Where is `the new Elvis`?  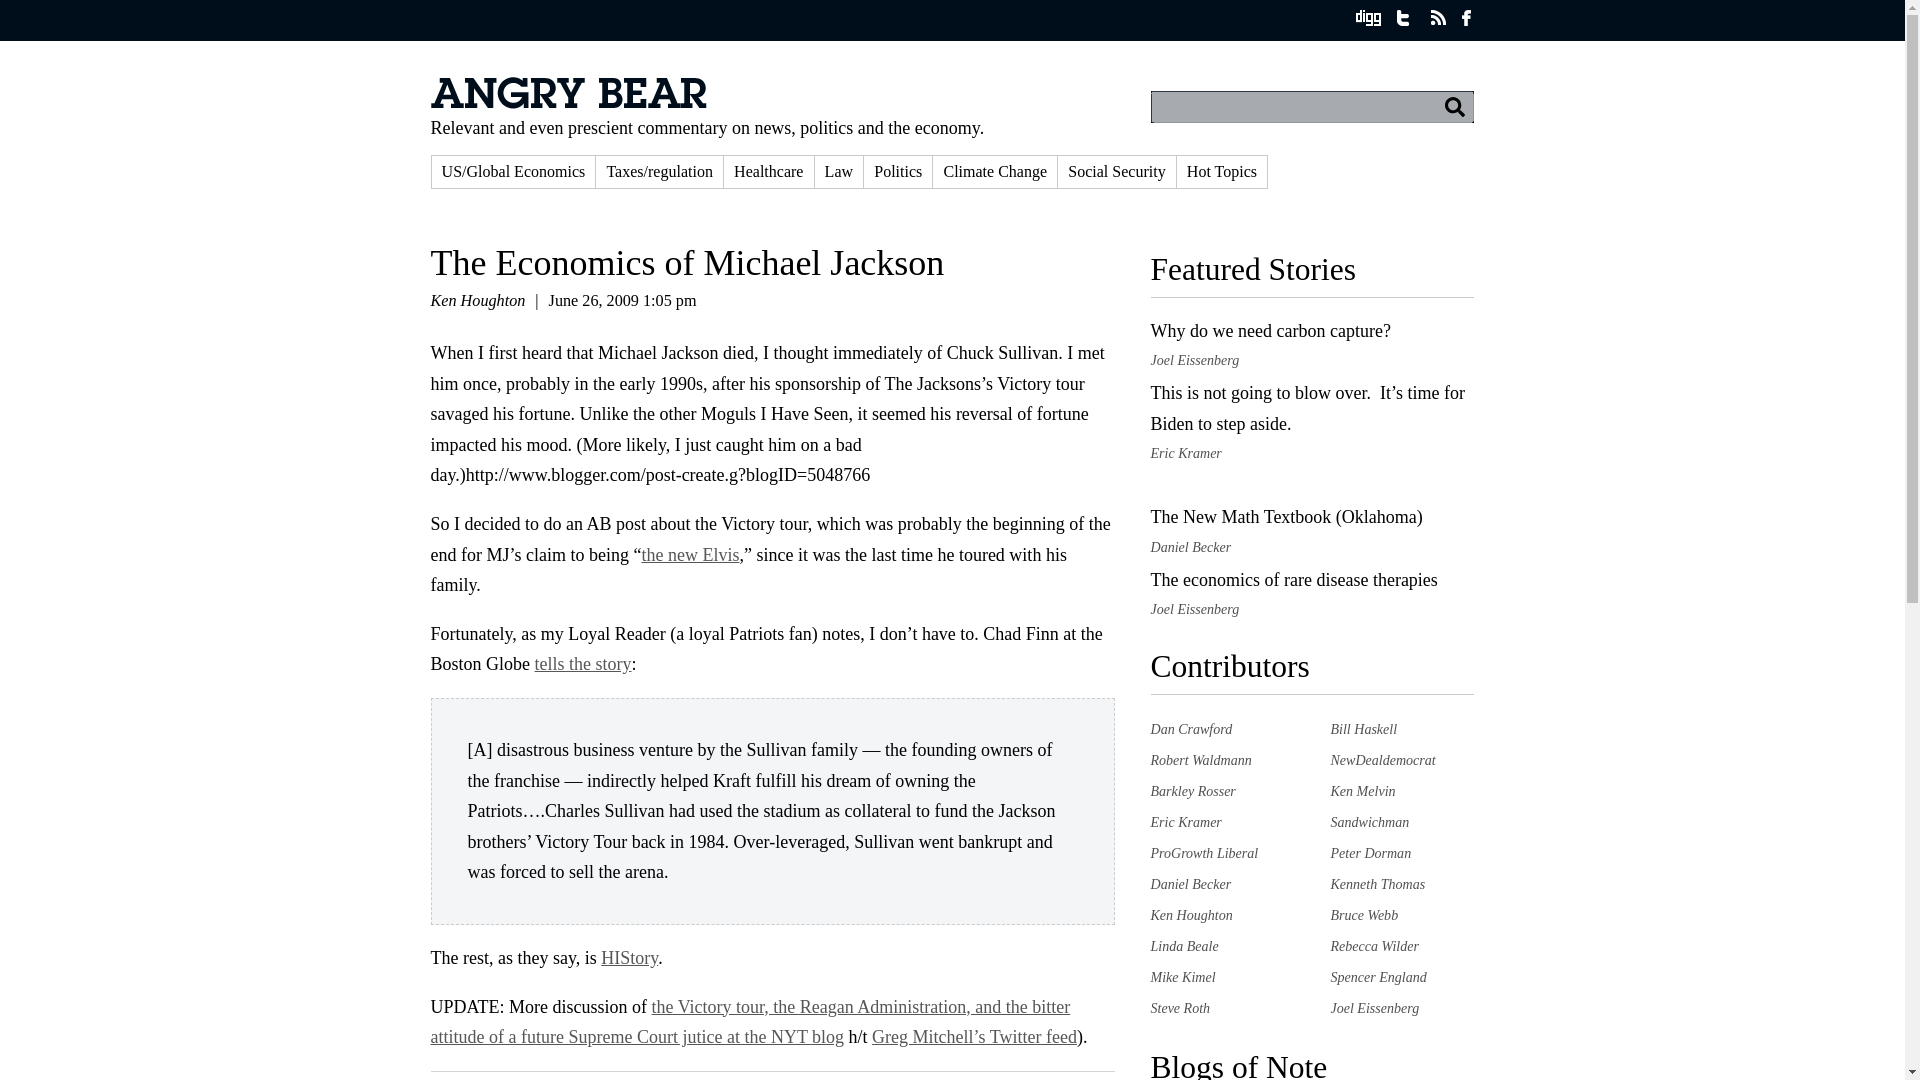 the new Elvis is located at coordinates (690, 554).